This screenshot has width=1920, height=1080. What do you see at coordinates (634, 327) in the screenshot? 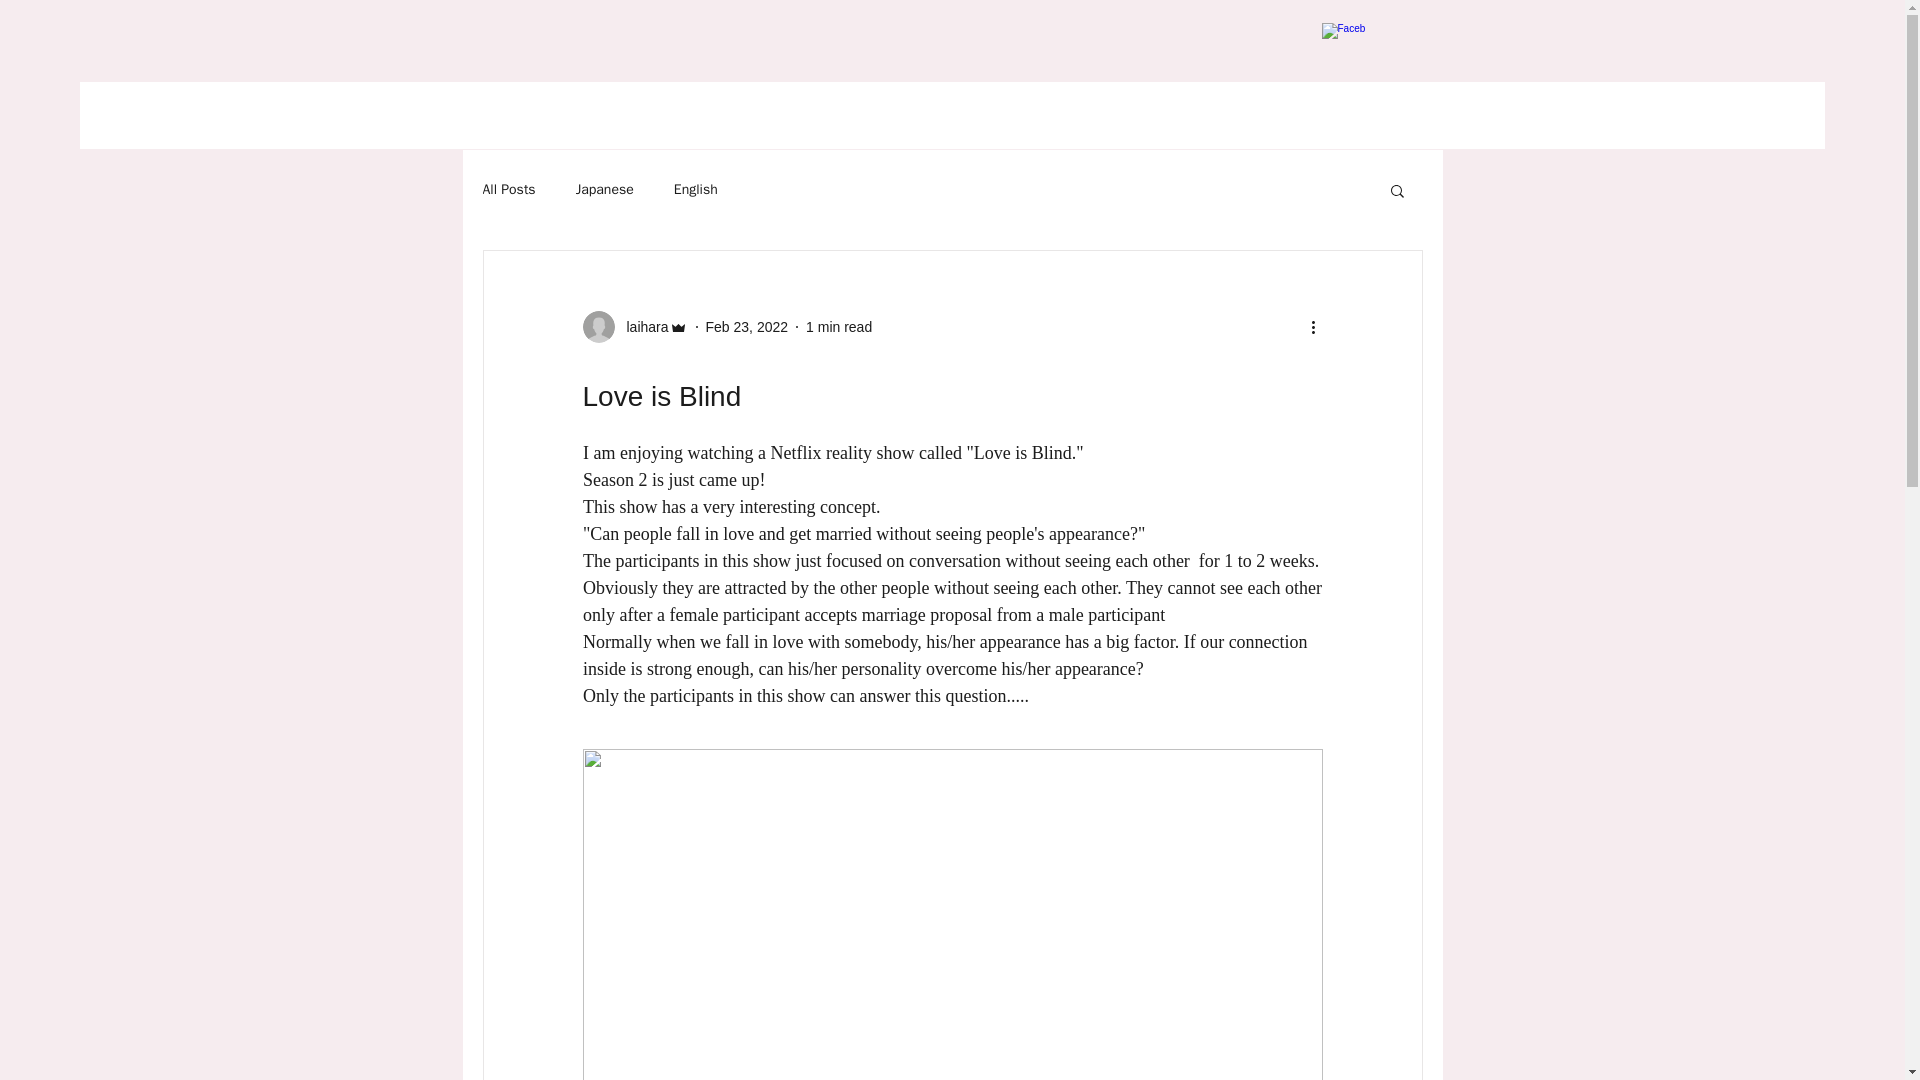
I see `laihara` at bounding box center [634, 327].